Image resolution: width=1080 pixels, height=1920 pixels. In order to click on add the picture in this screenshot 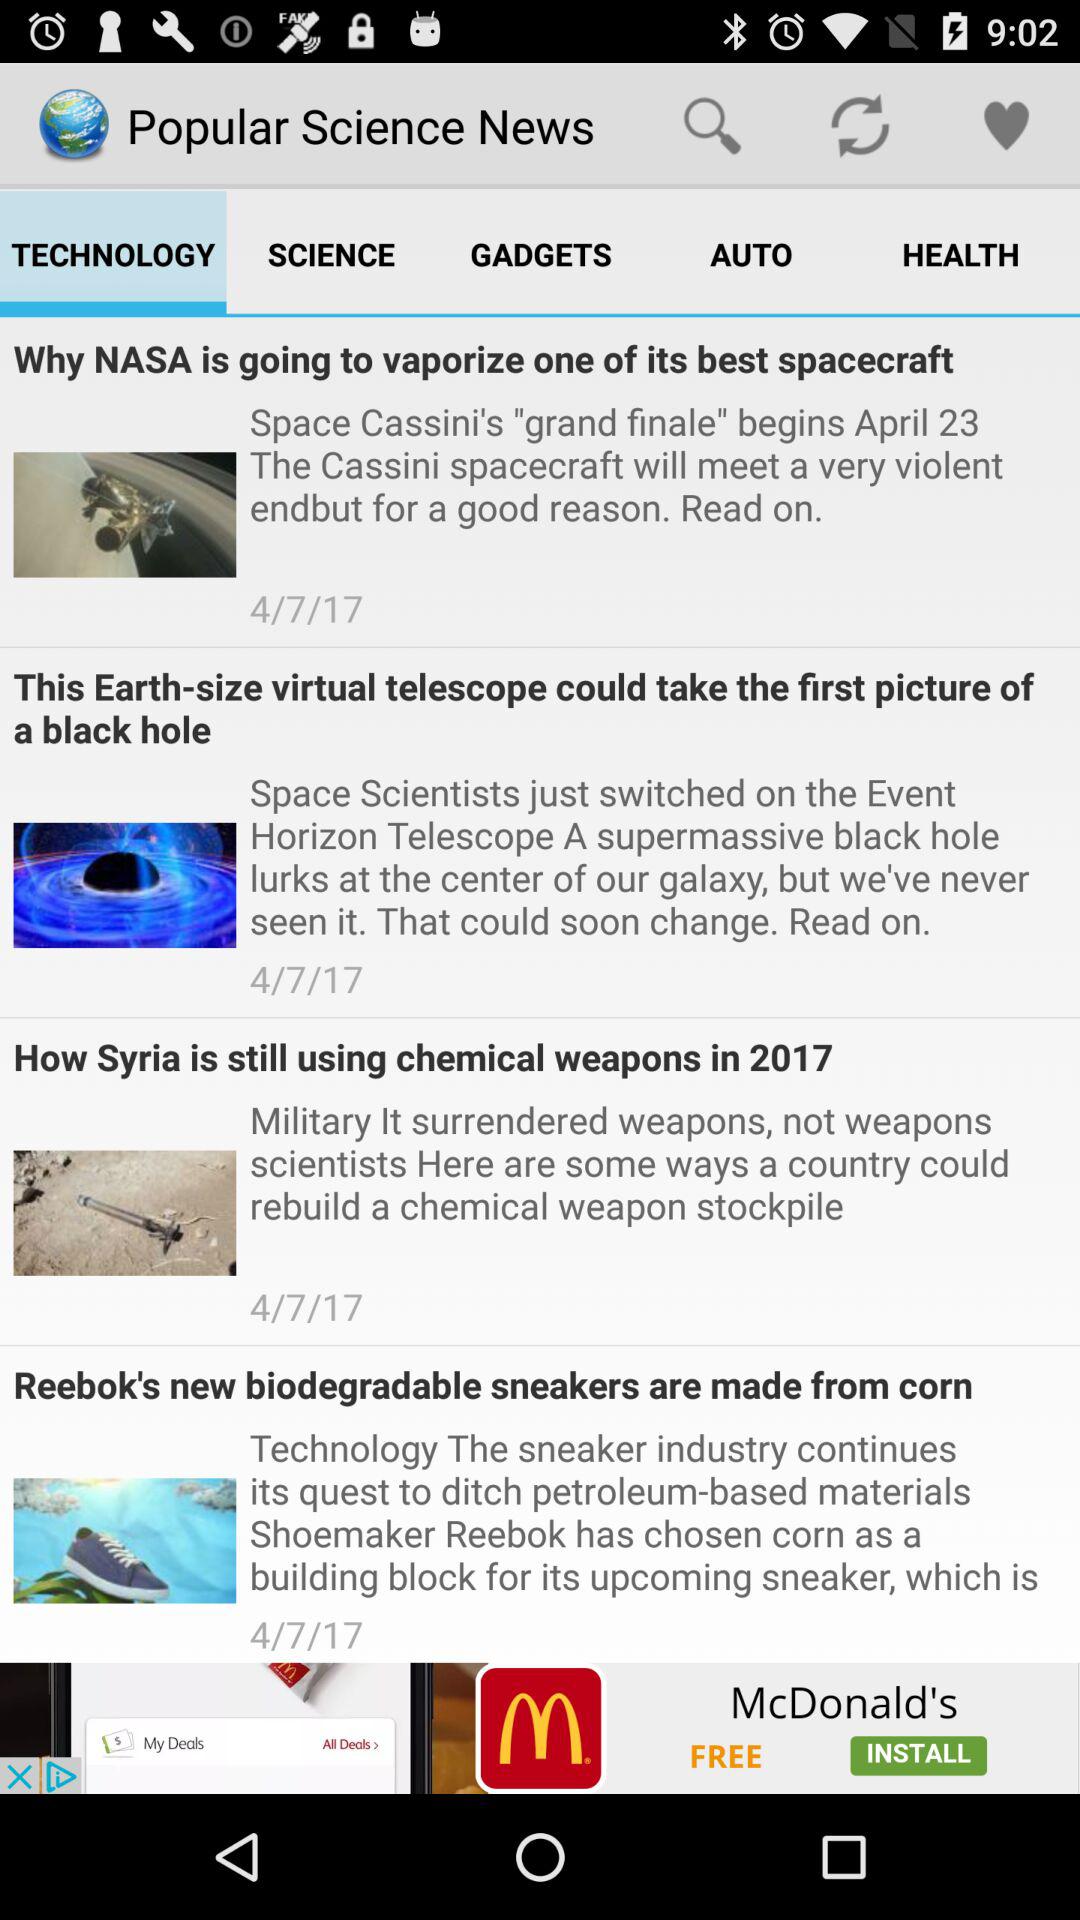, I will do `click(540, 1728)`.